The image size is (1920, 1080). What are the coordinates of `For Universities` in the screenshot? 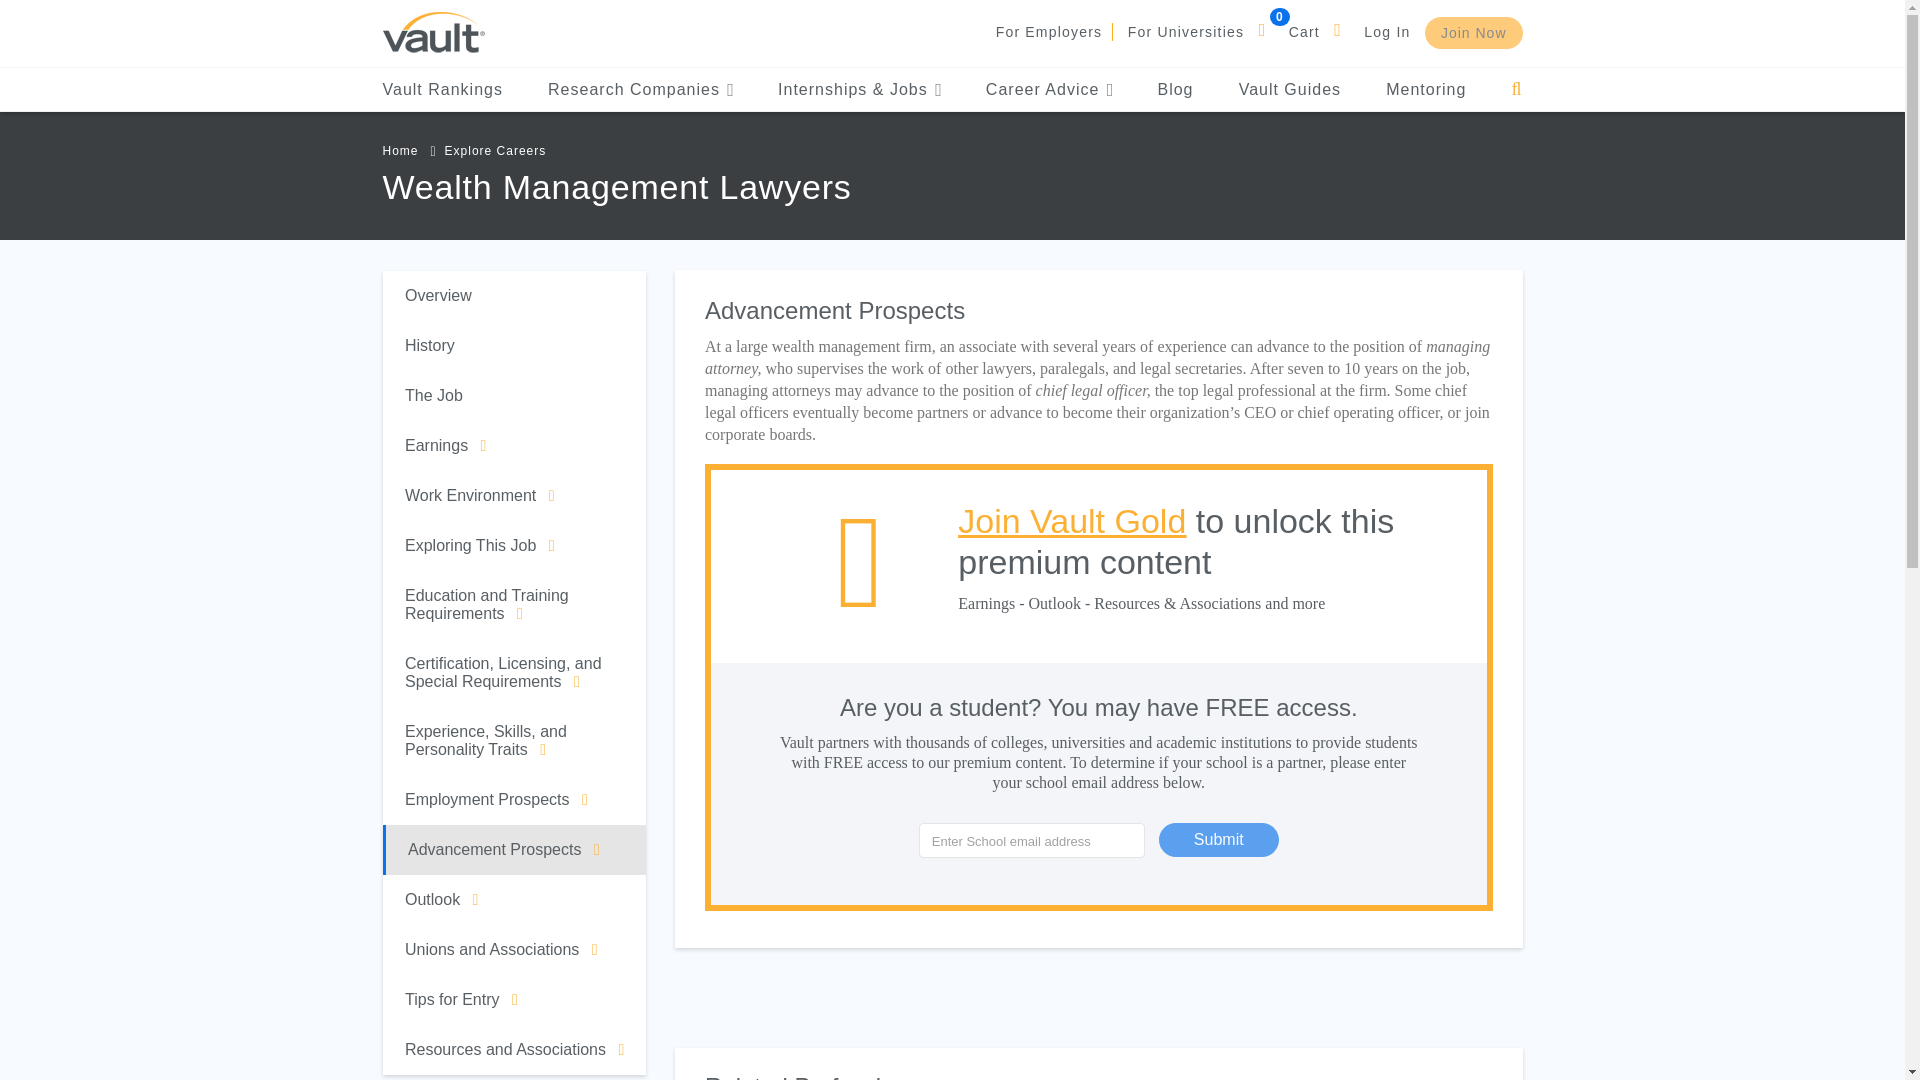 It's located at (1186, 31).